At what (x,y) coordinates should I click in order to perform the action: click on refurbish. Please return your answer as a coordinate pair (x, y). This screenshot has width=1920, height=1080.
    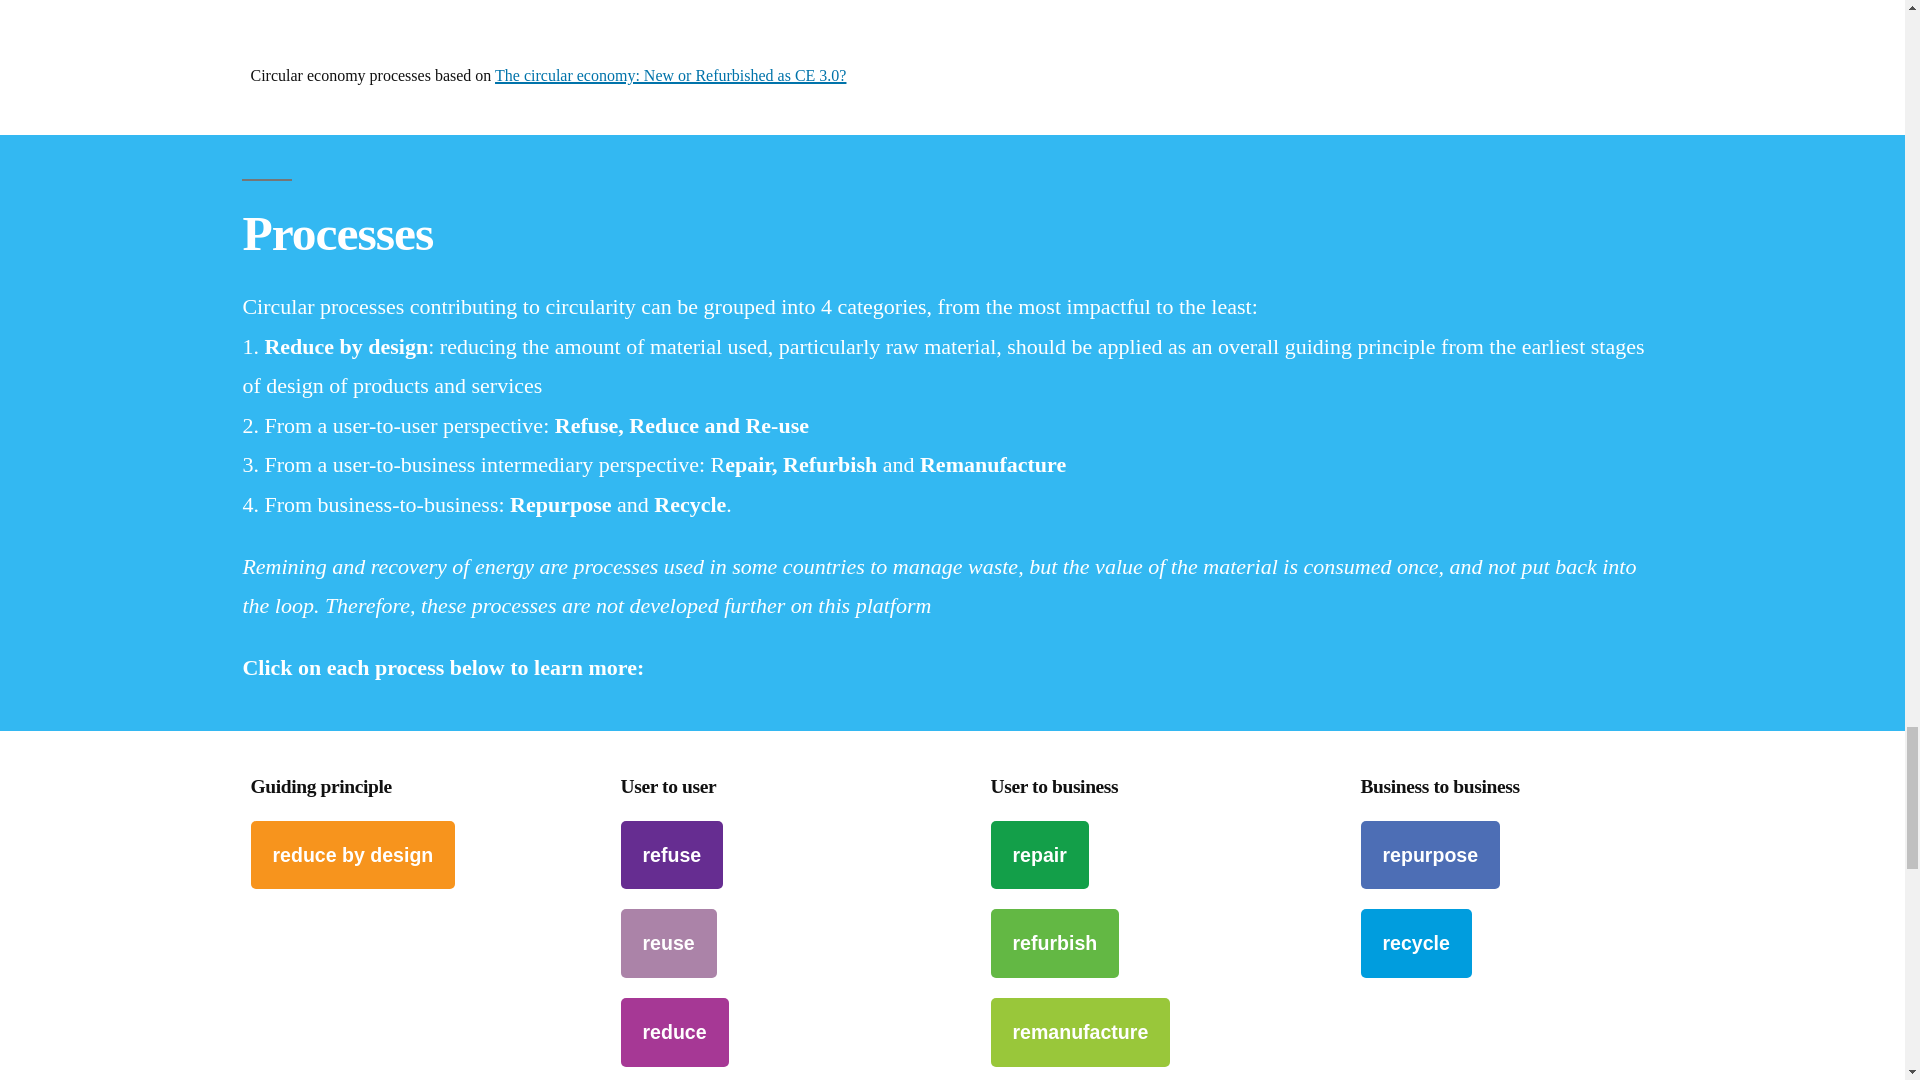
    Looking at the image, I should click on (1054, 944).